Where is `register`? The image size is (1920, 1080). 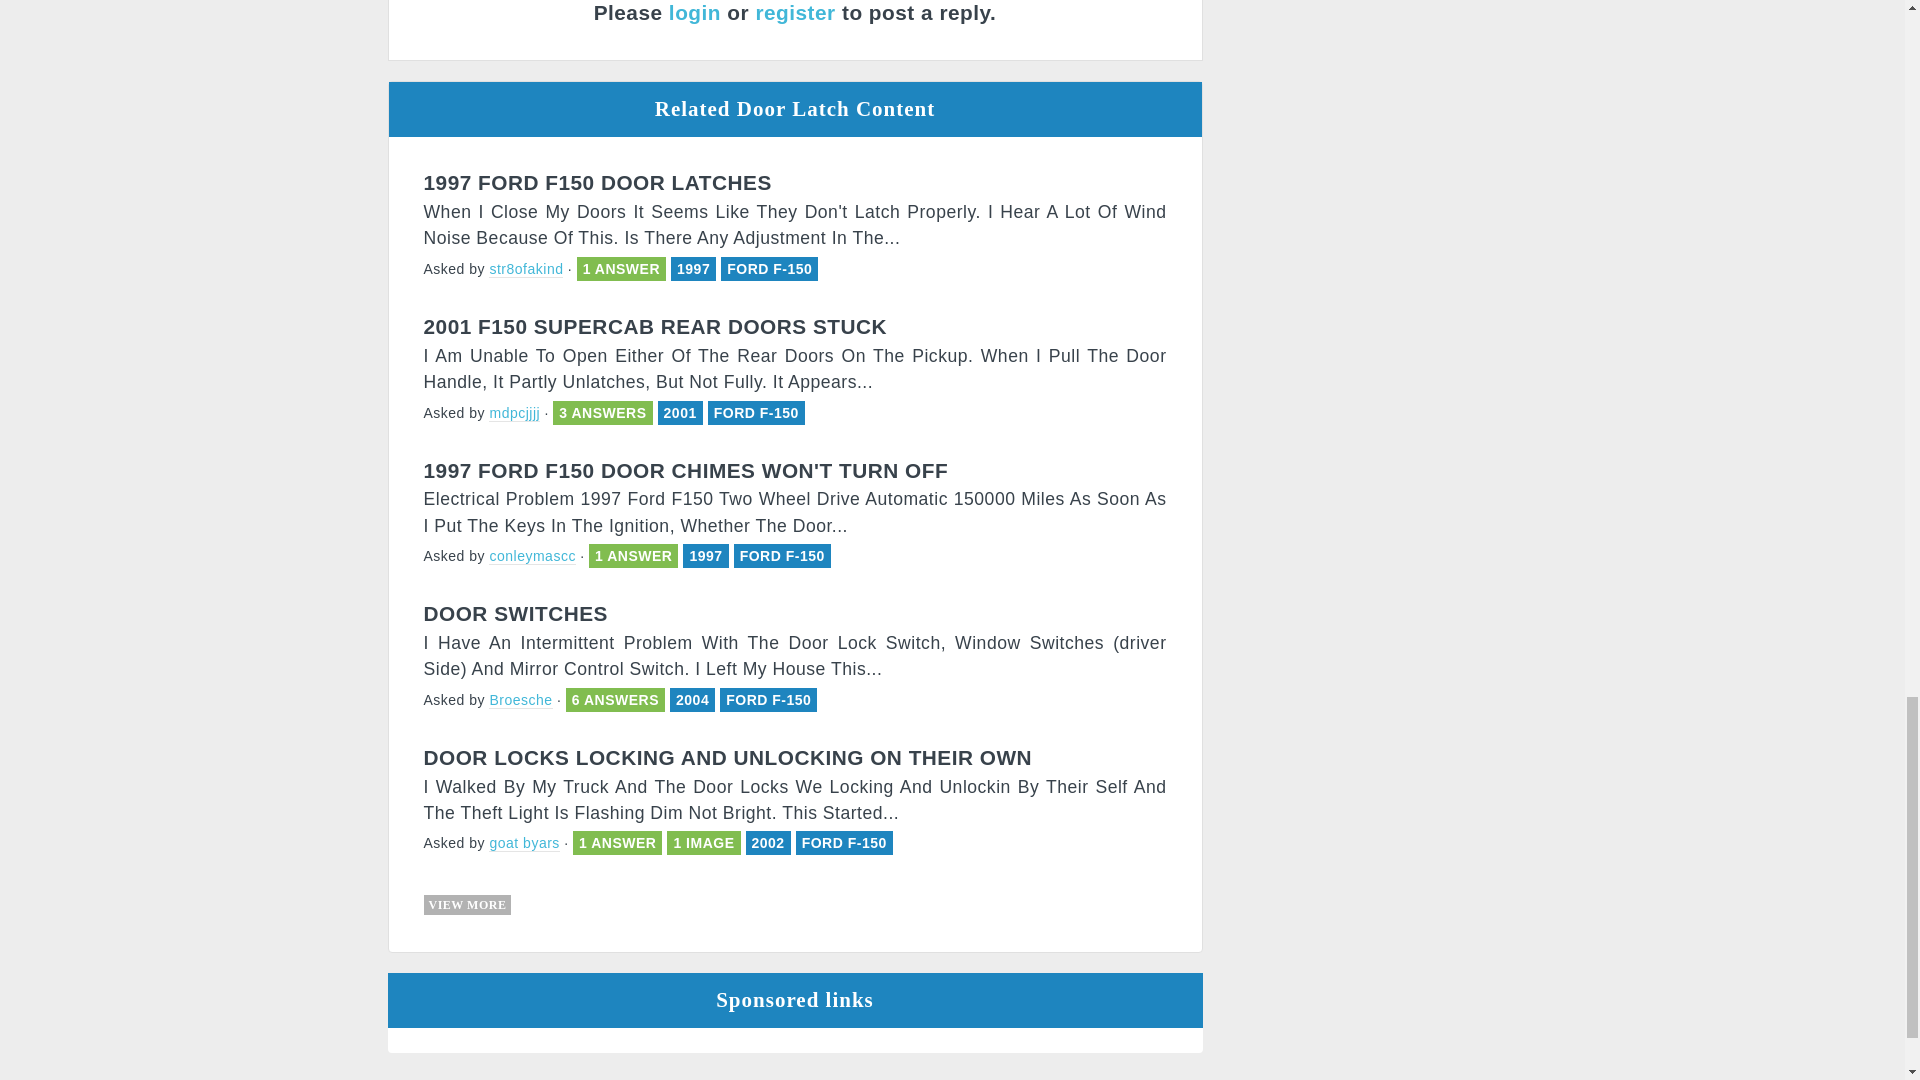
register is located at coordinates (794, 12).